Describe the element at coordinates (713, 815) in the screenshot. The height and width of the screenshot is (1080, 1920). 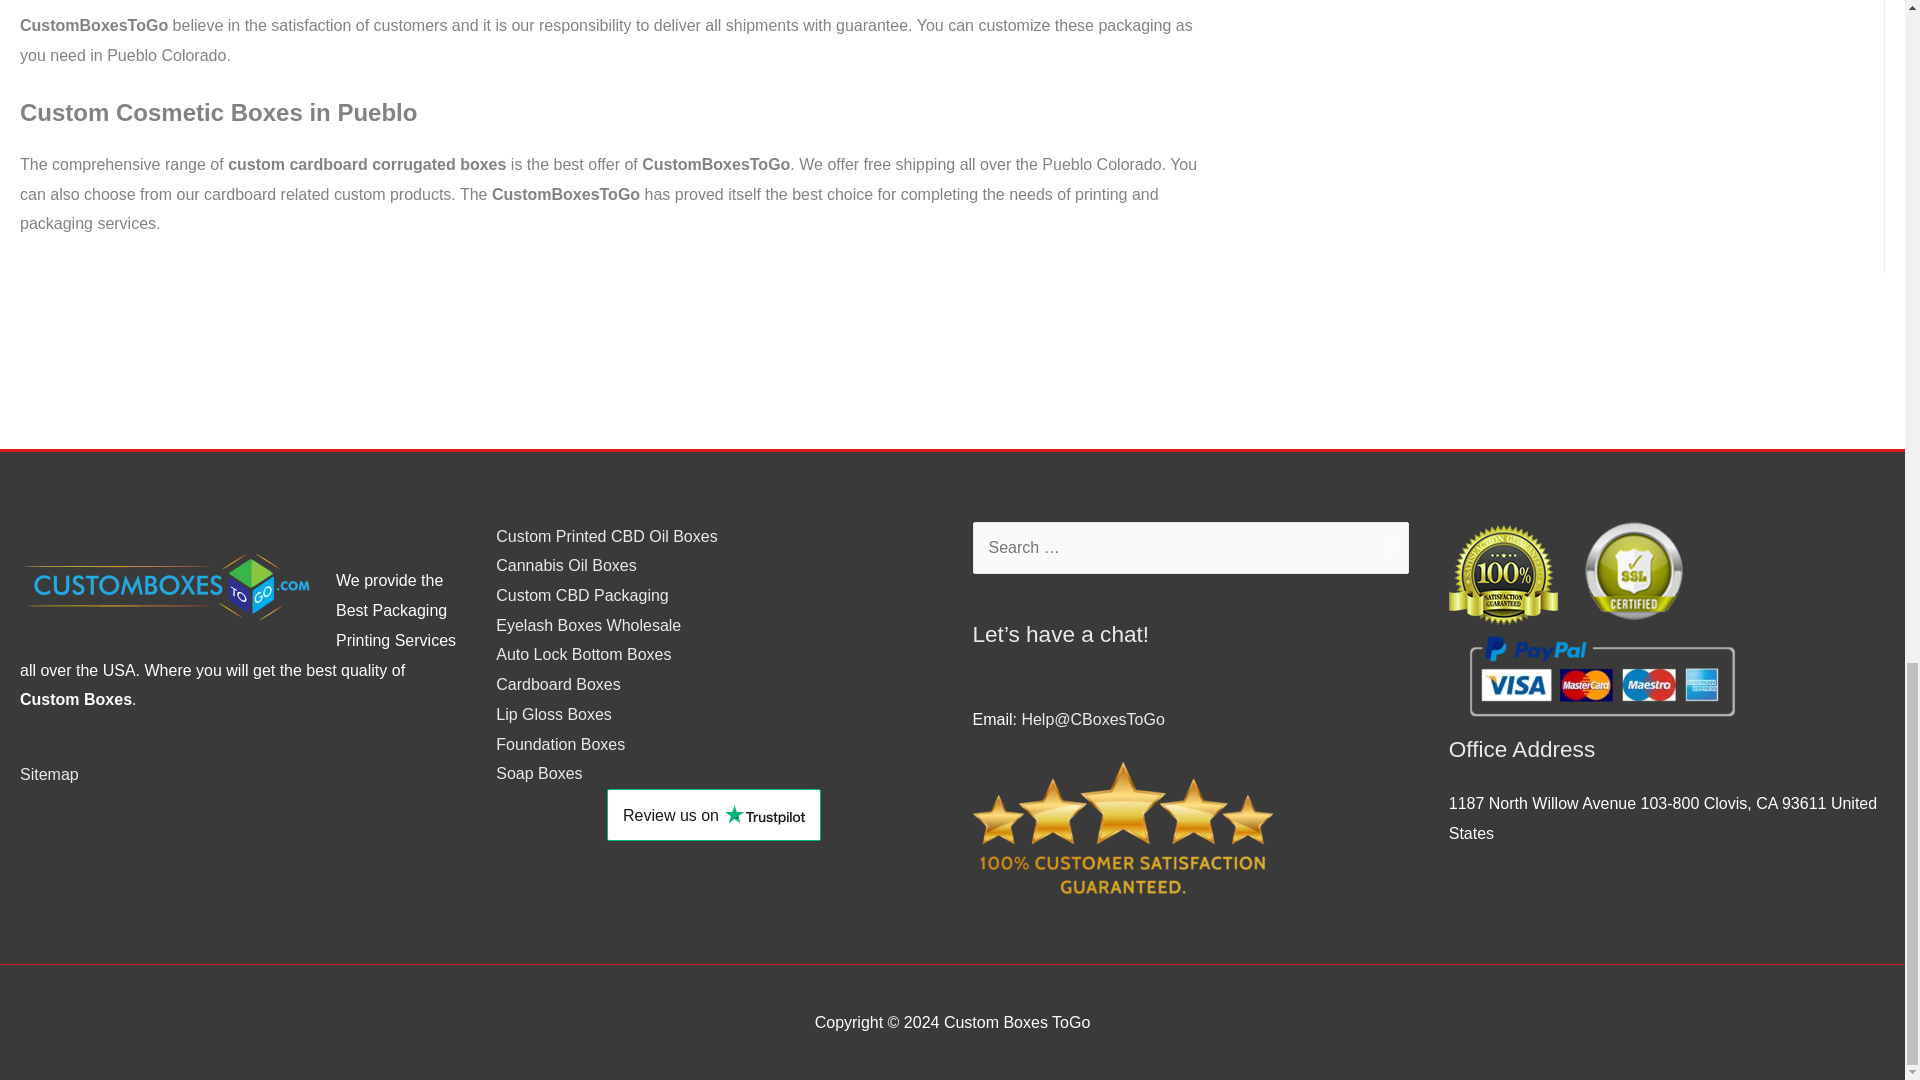
I see `Customer reviews powered by Trustpilot` at that location.